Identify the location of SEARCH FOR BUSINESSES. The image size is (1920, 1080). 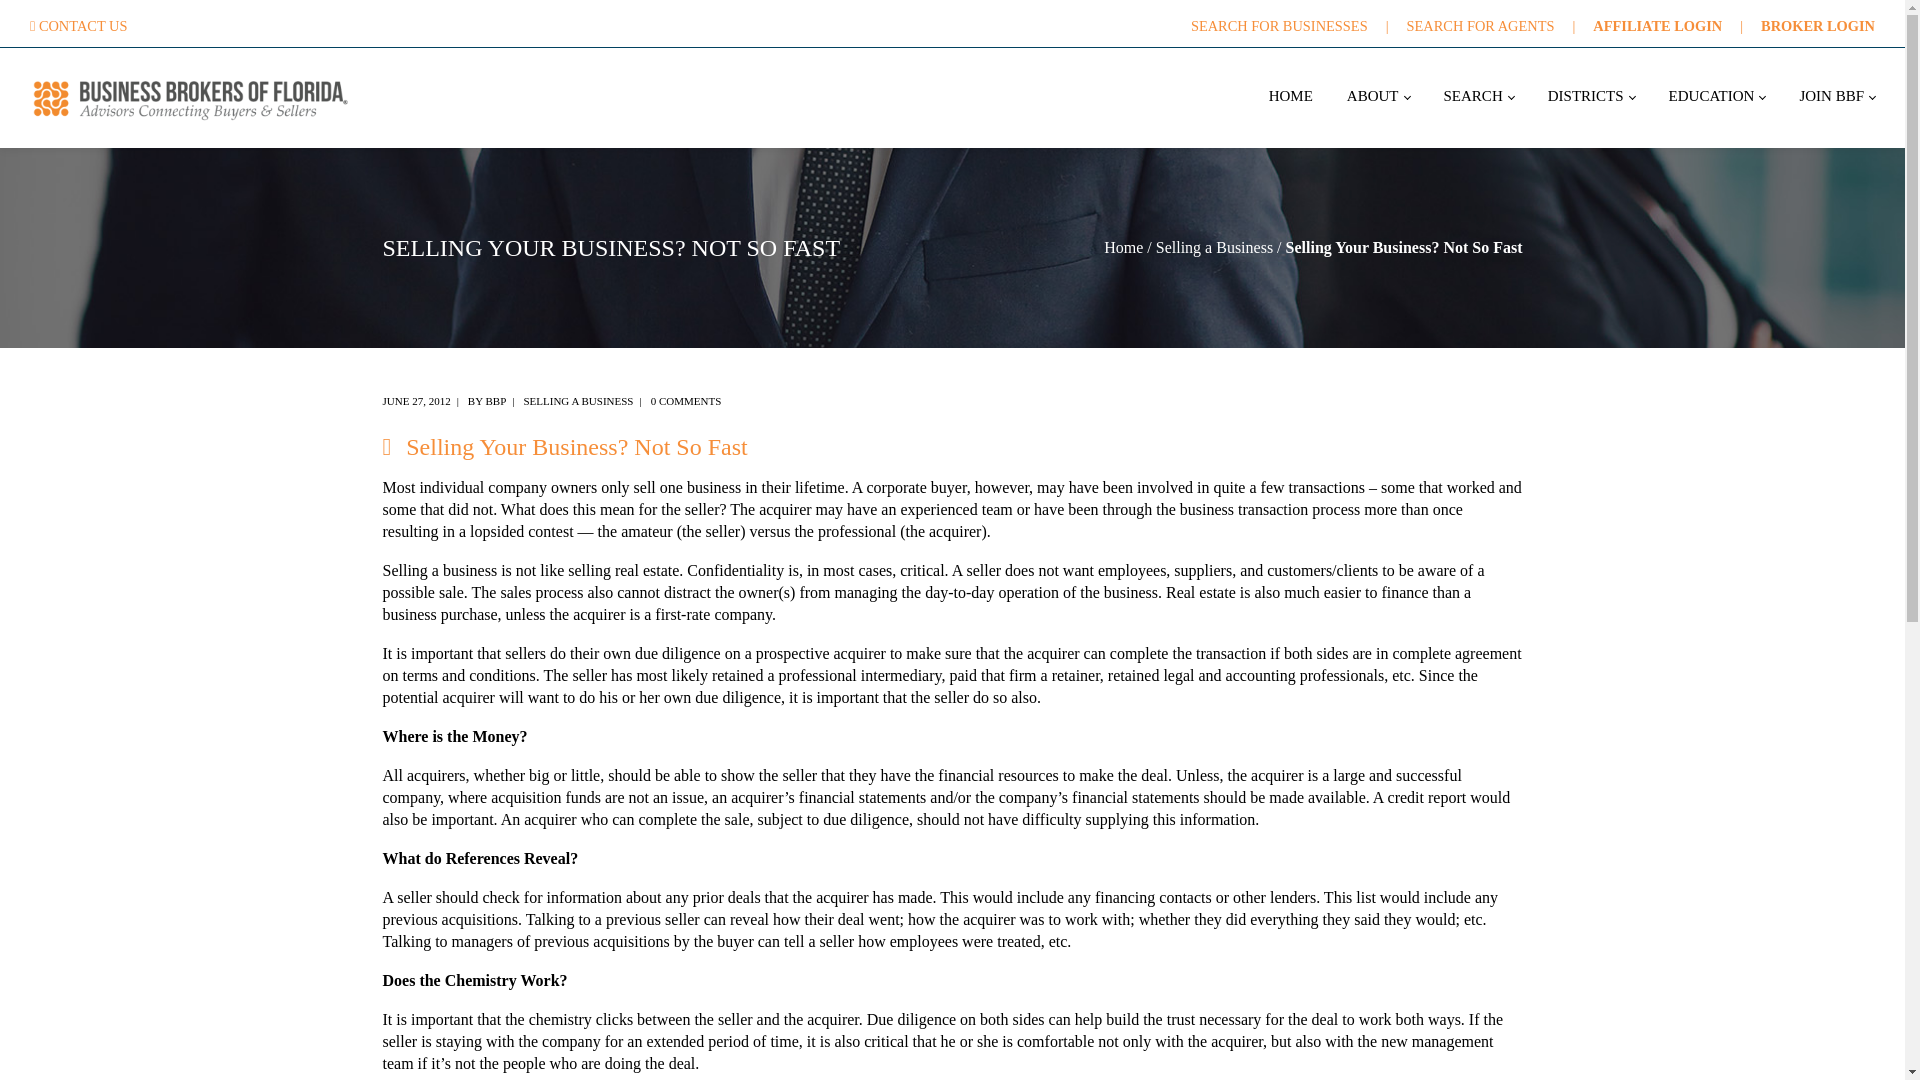
(1278, 26).